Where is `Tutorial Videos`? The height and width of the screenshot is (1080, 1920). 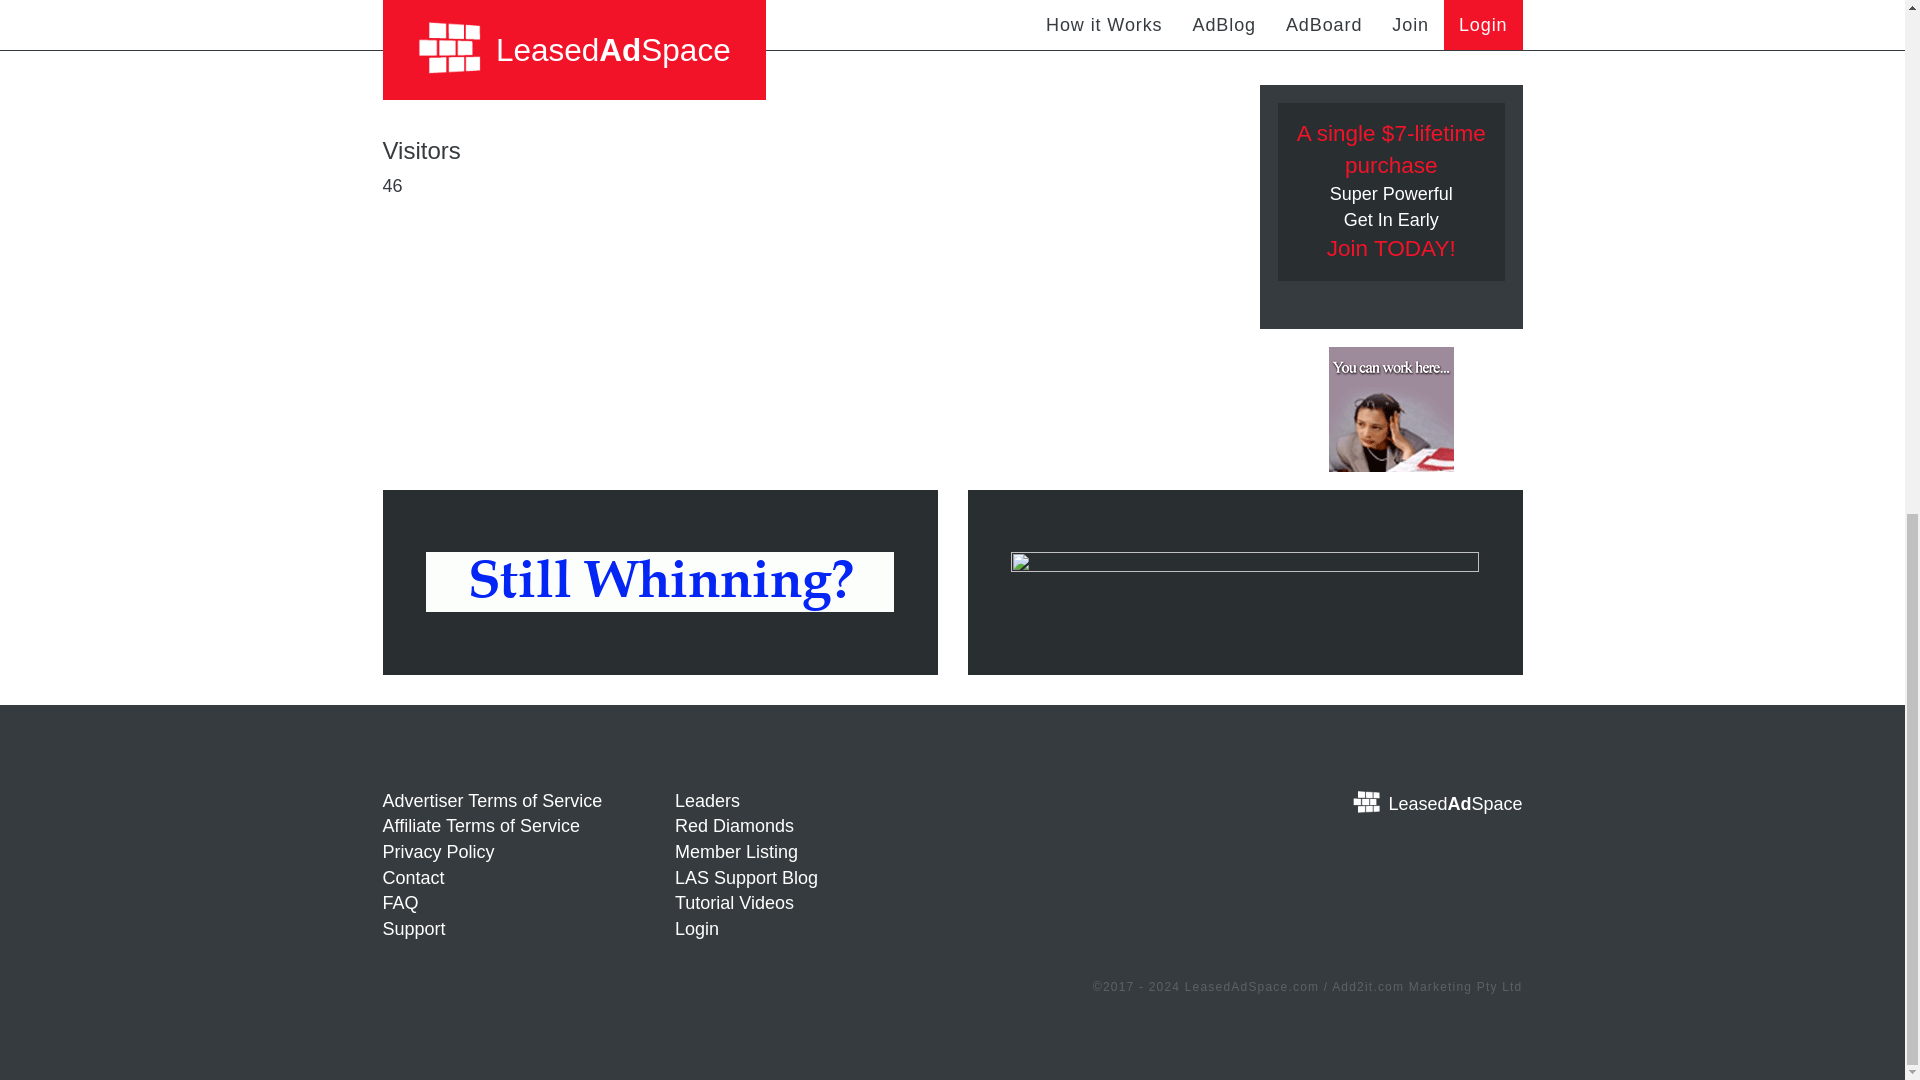
Tutorial Videos is located at coordinates (734, 902).